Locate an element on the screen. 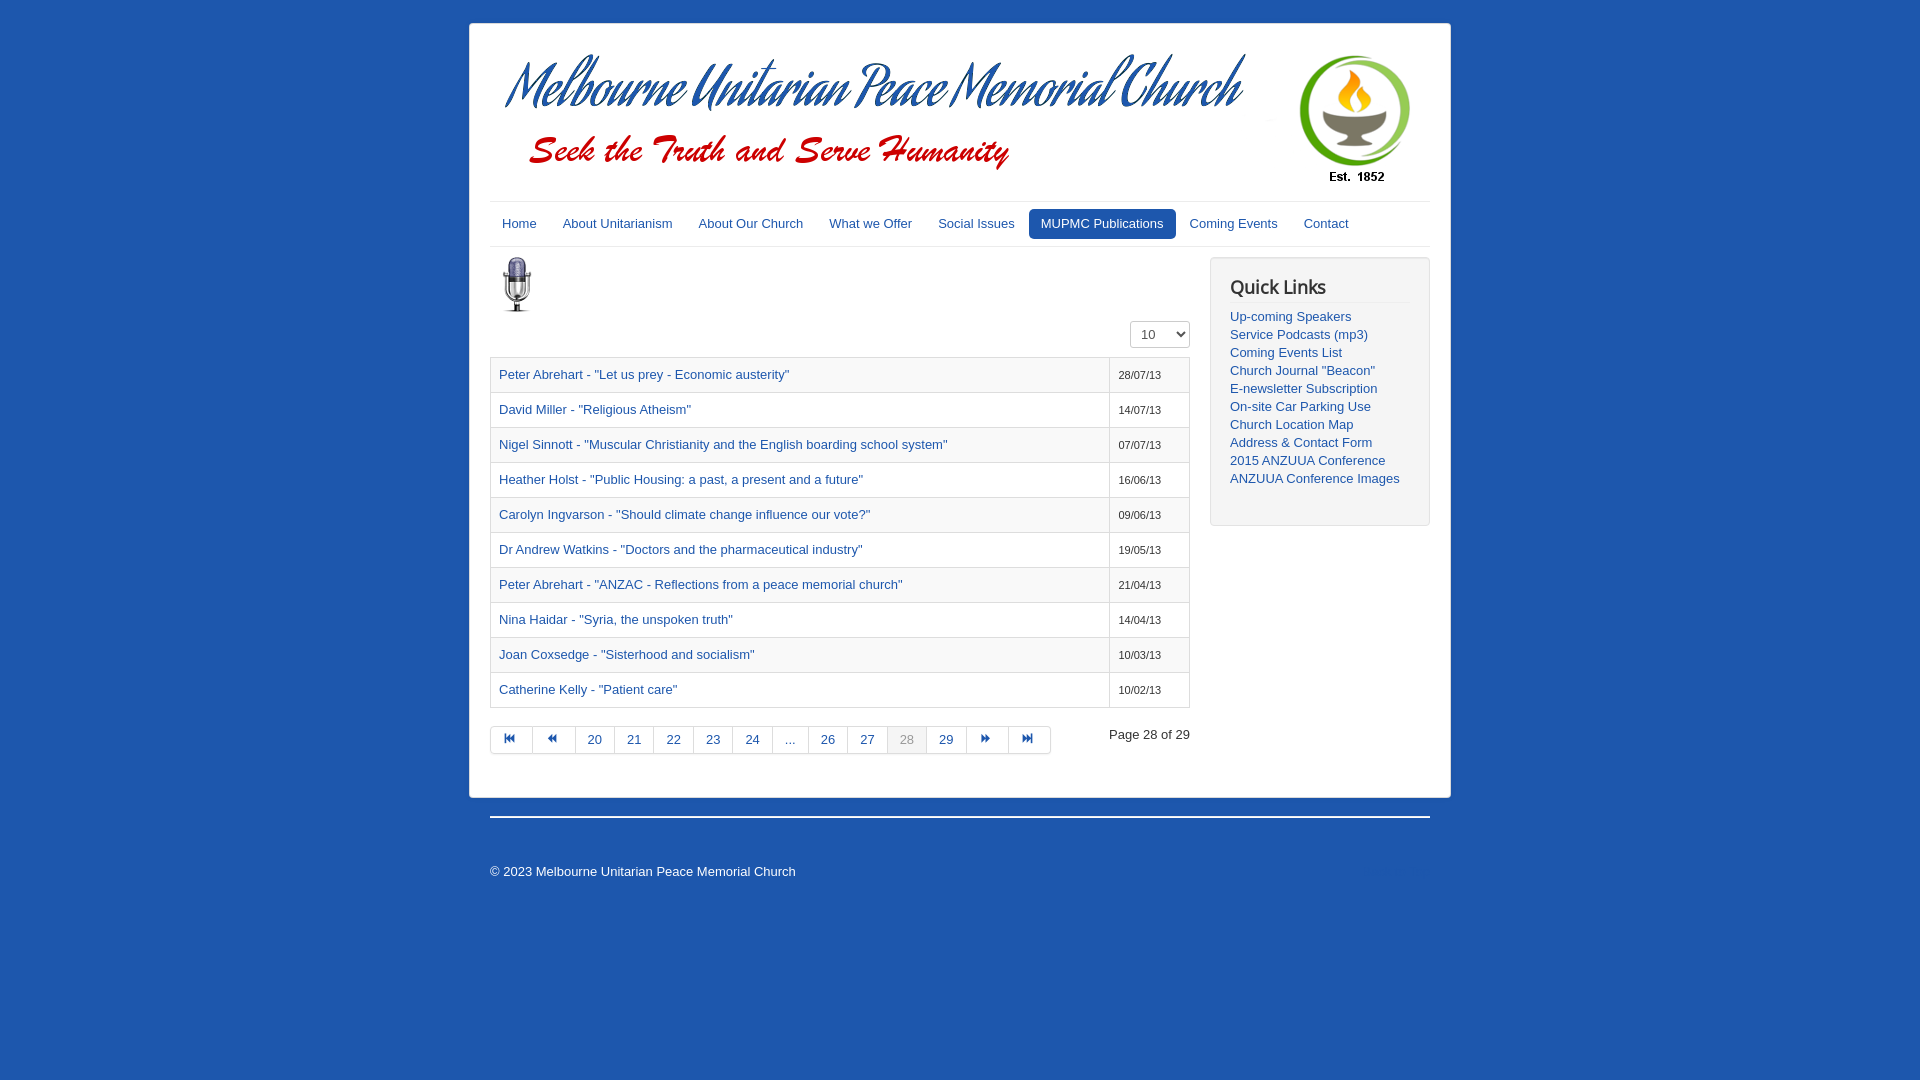 Image resolution: width=1920 pixels, height=1080 pixels. Back to Top is located at coordinates (1396, 872).